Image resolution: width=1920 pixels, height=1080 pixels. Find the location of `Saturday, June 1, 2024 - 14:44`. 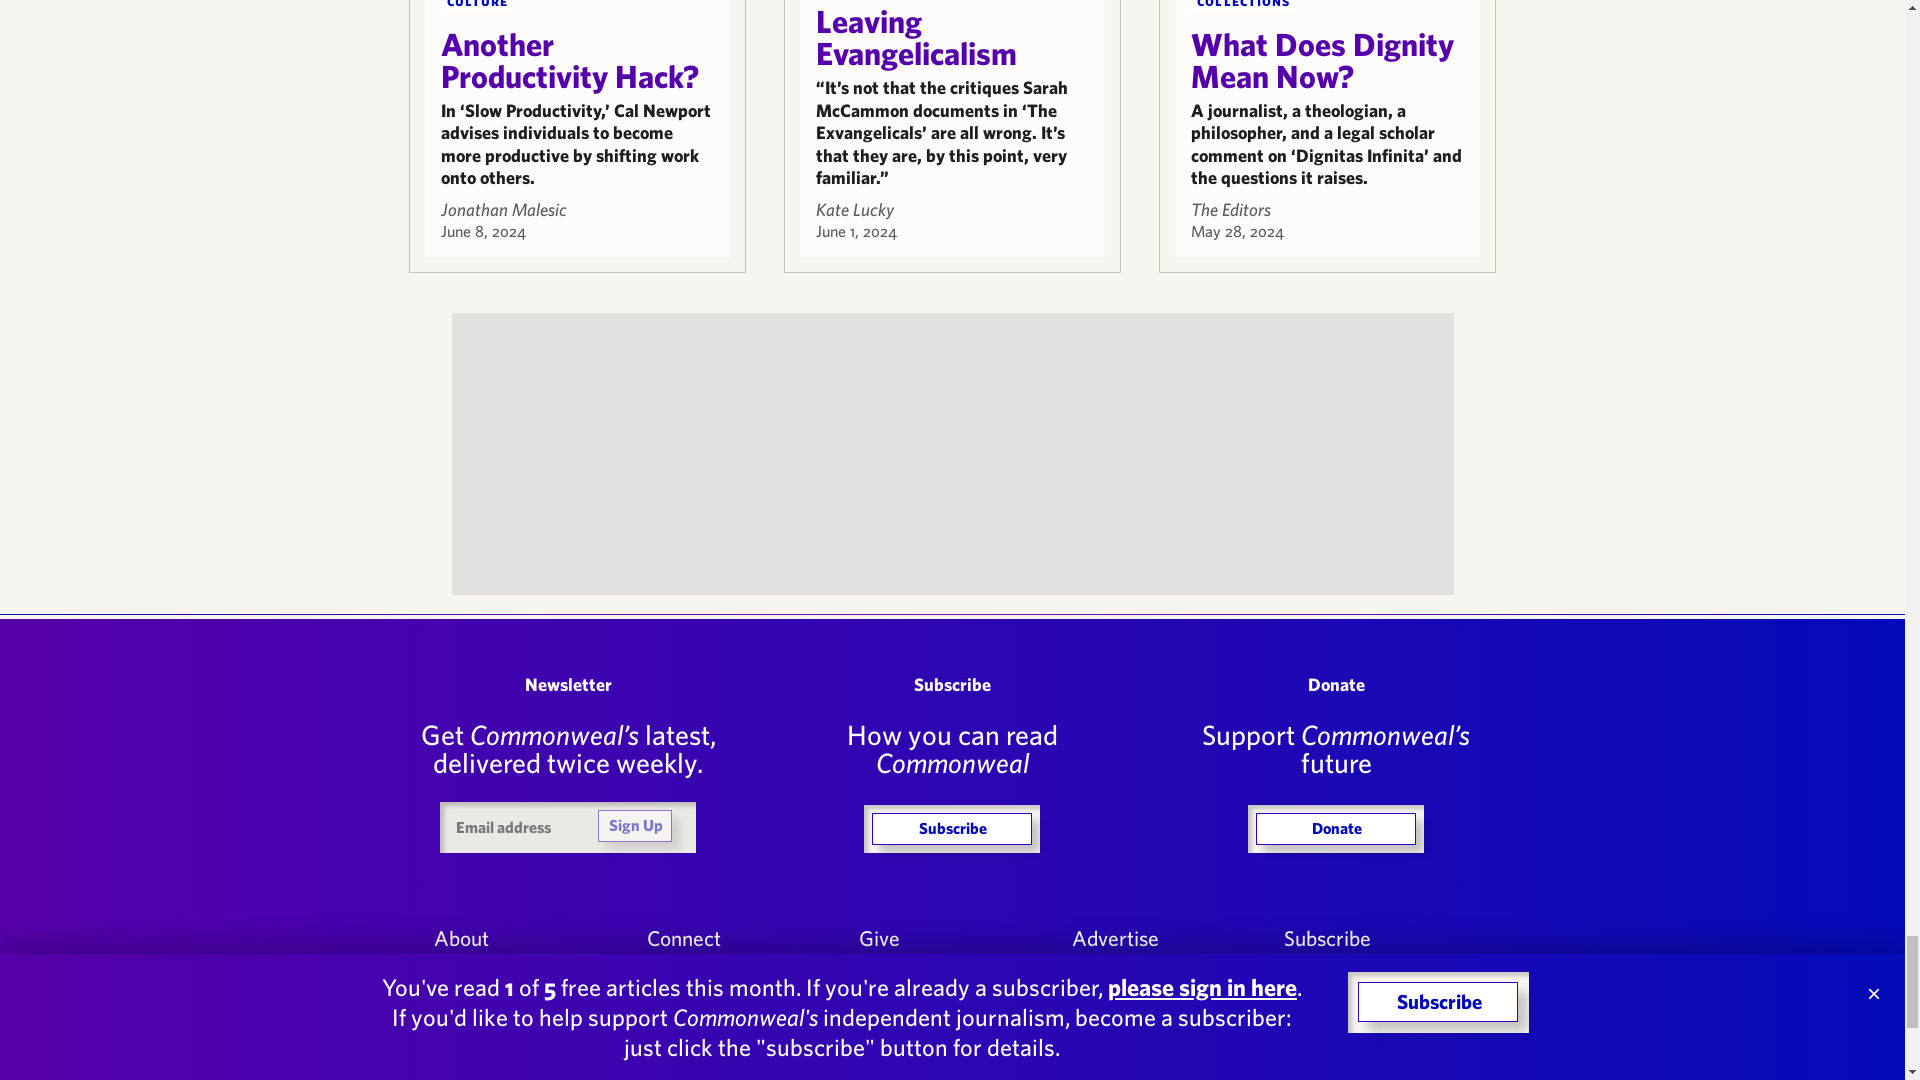

Saturday, June 1, 2024 - 14:44 is located at coordinates (856, 230).